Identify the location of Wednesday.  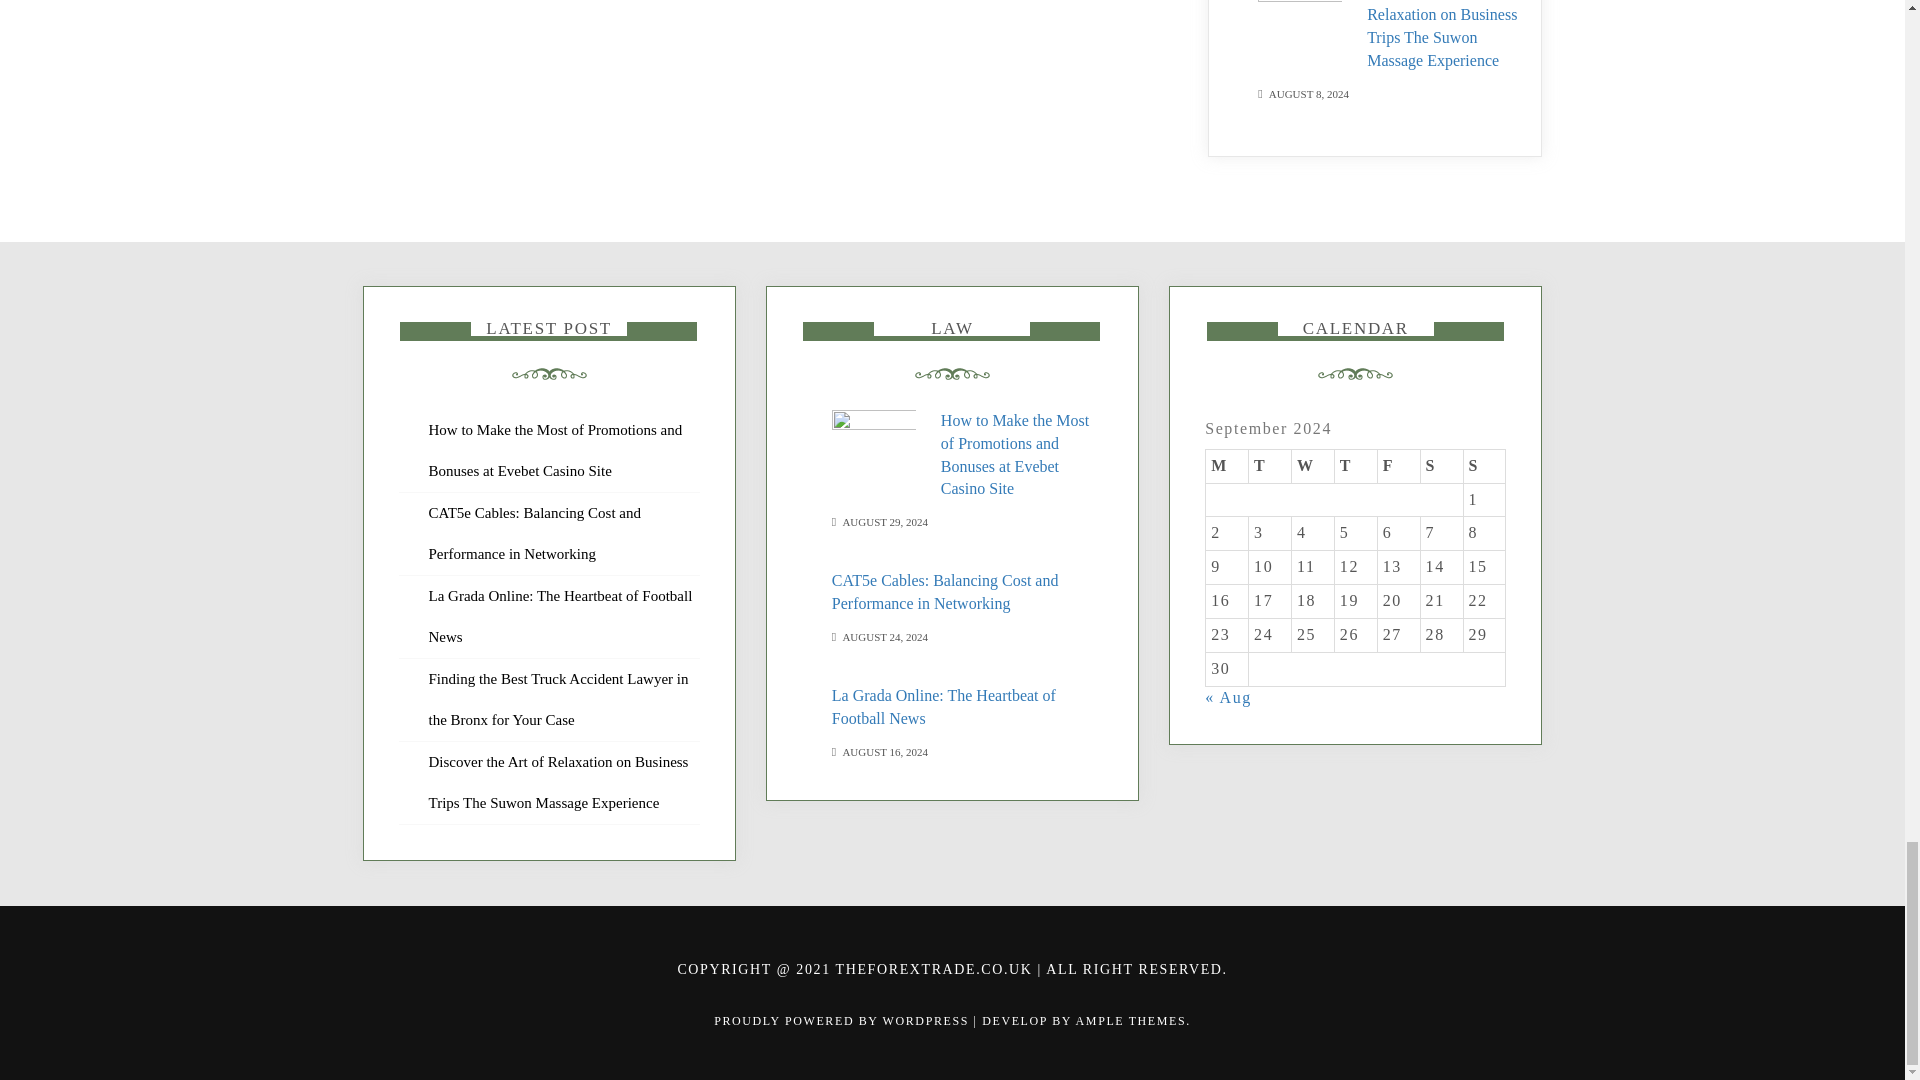
(1312, 466).